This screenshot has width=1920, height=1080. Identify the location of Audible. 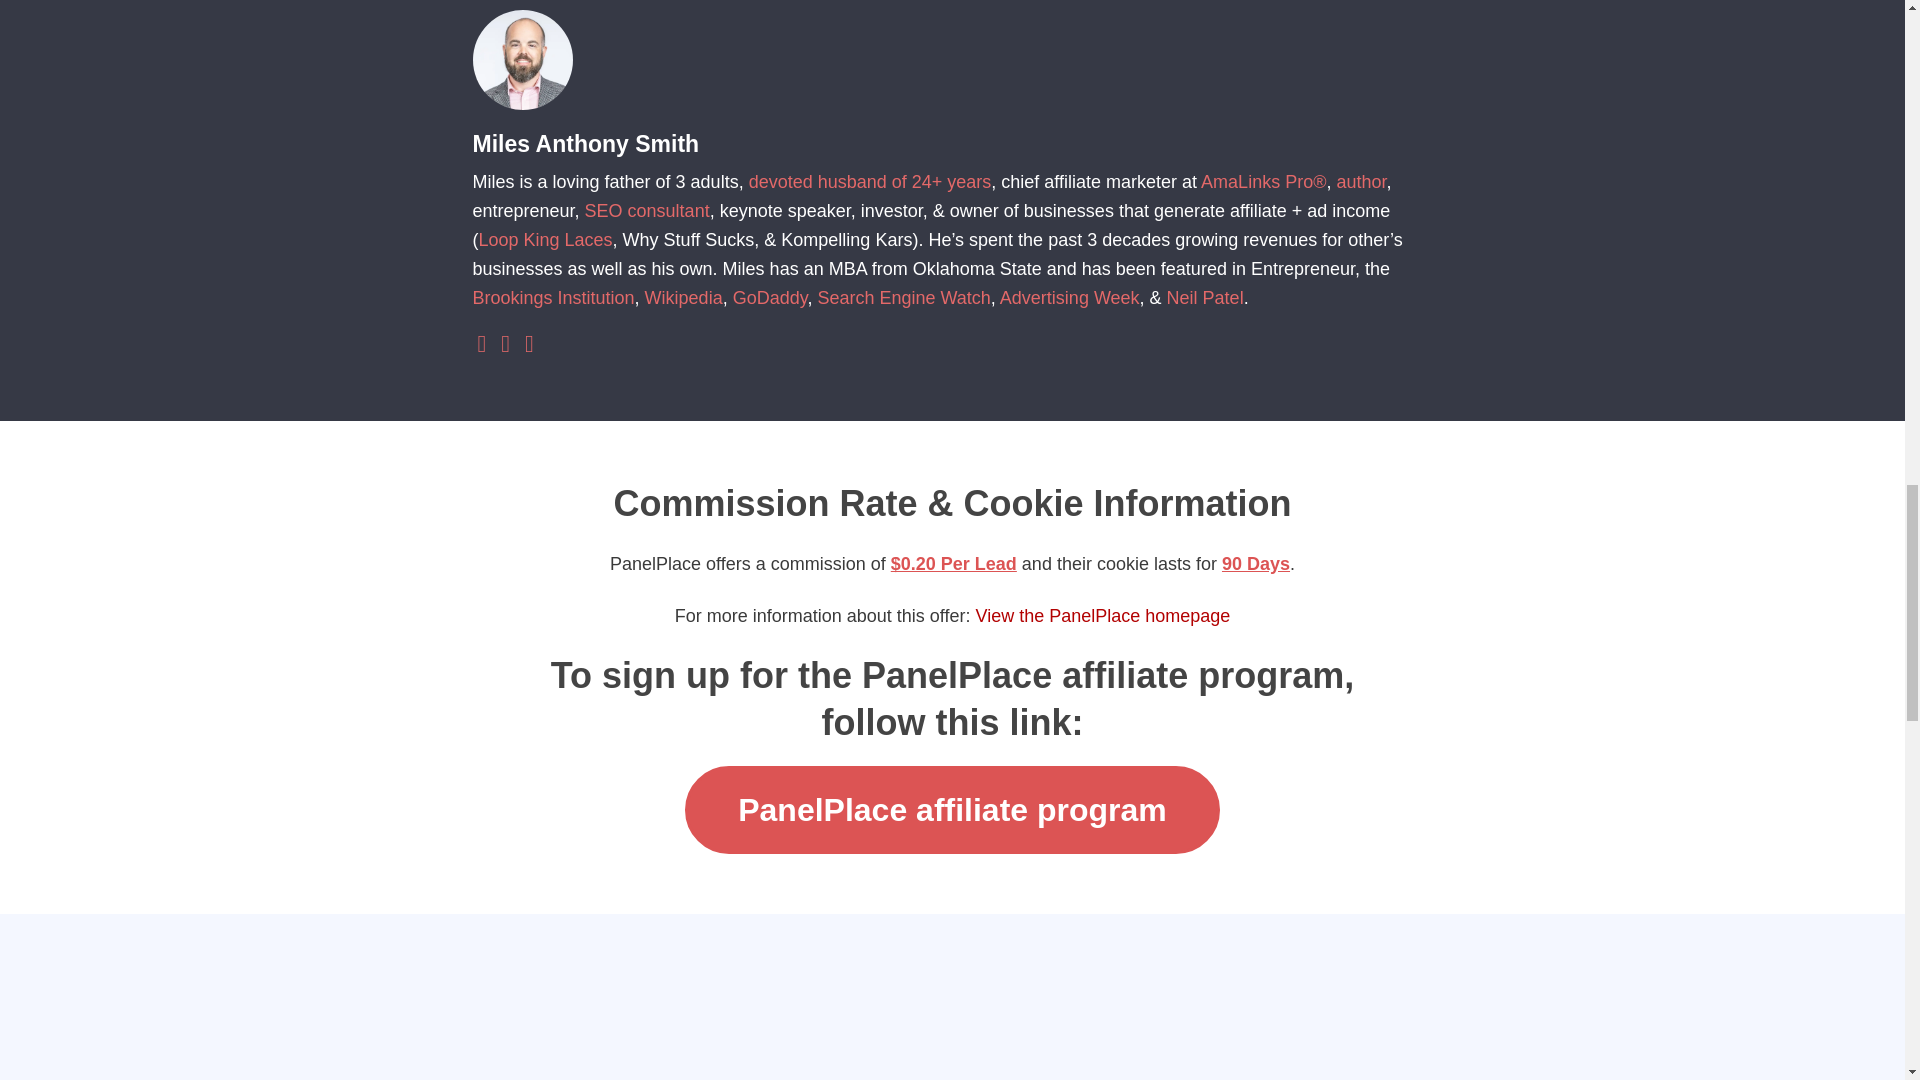
(530, 346).